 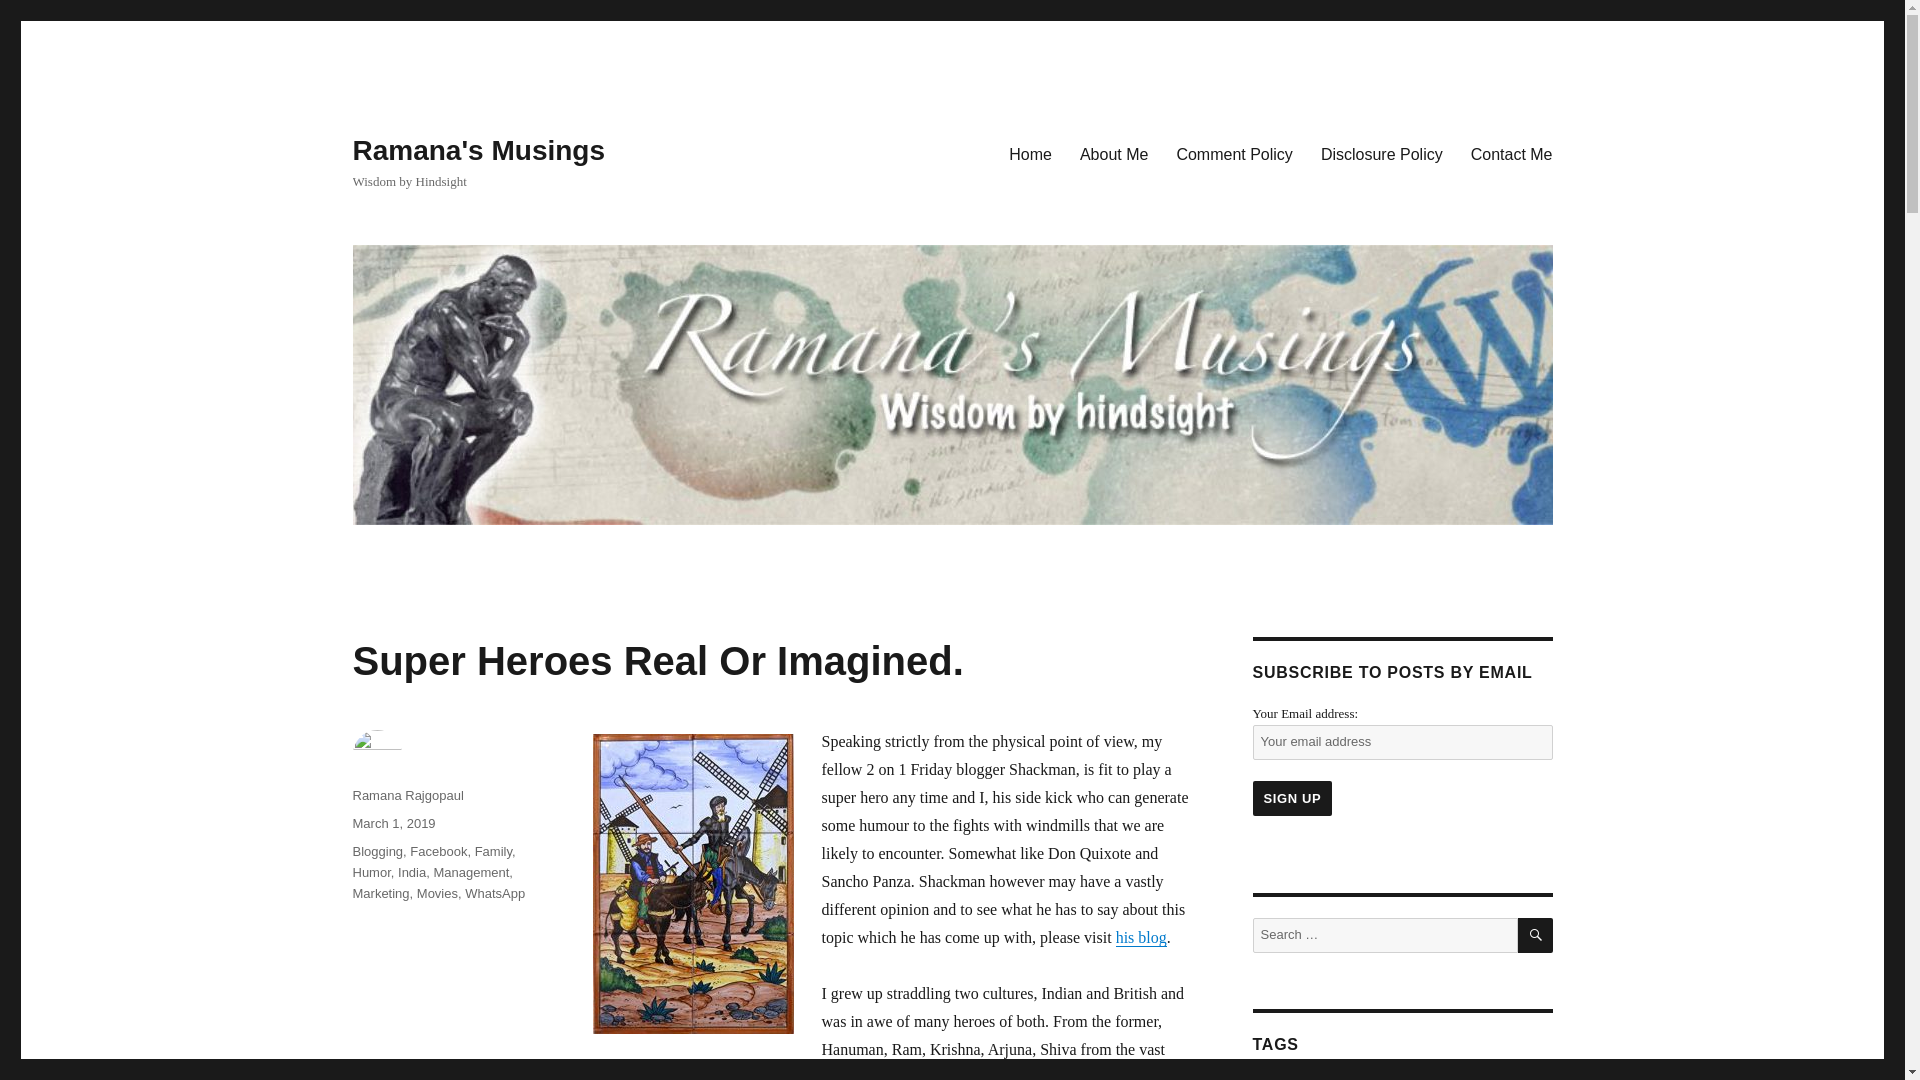 I want to click on Home, so click(x=1030, y=153).